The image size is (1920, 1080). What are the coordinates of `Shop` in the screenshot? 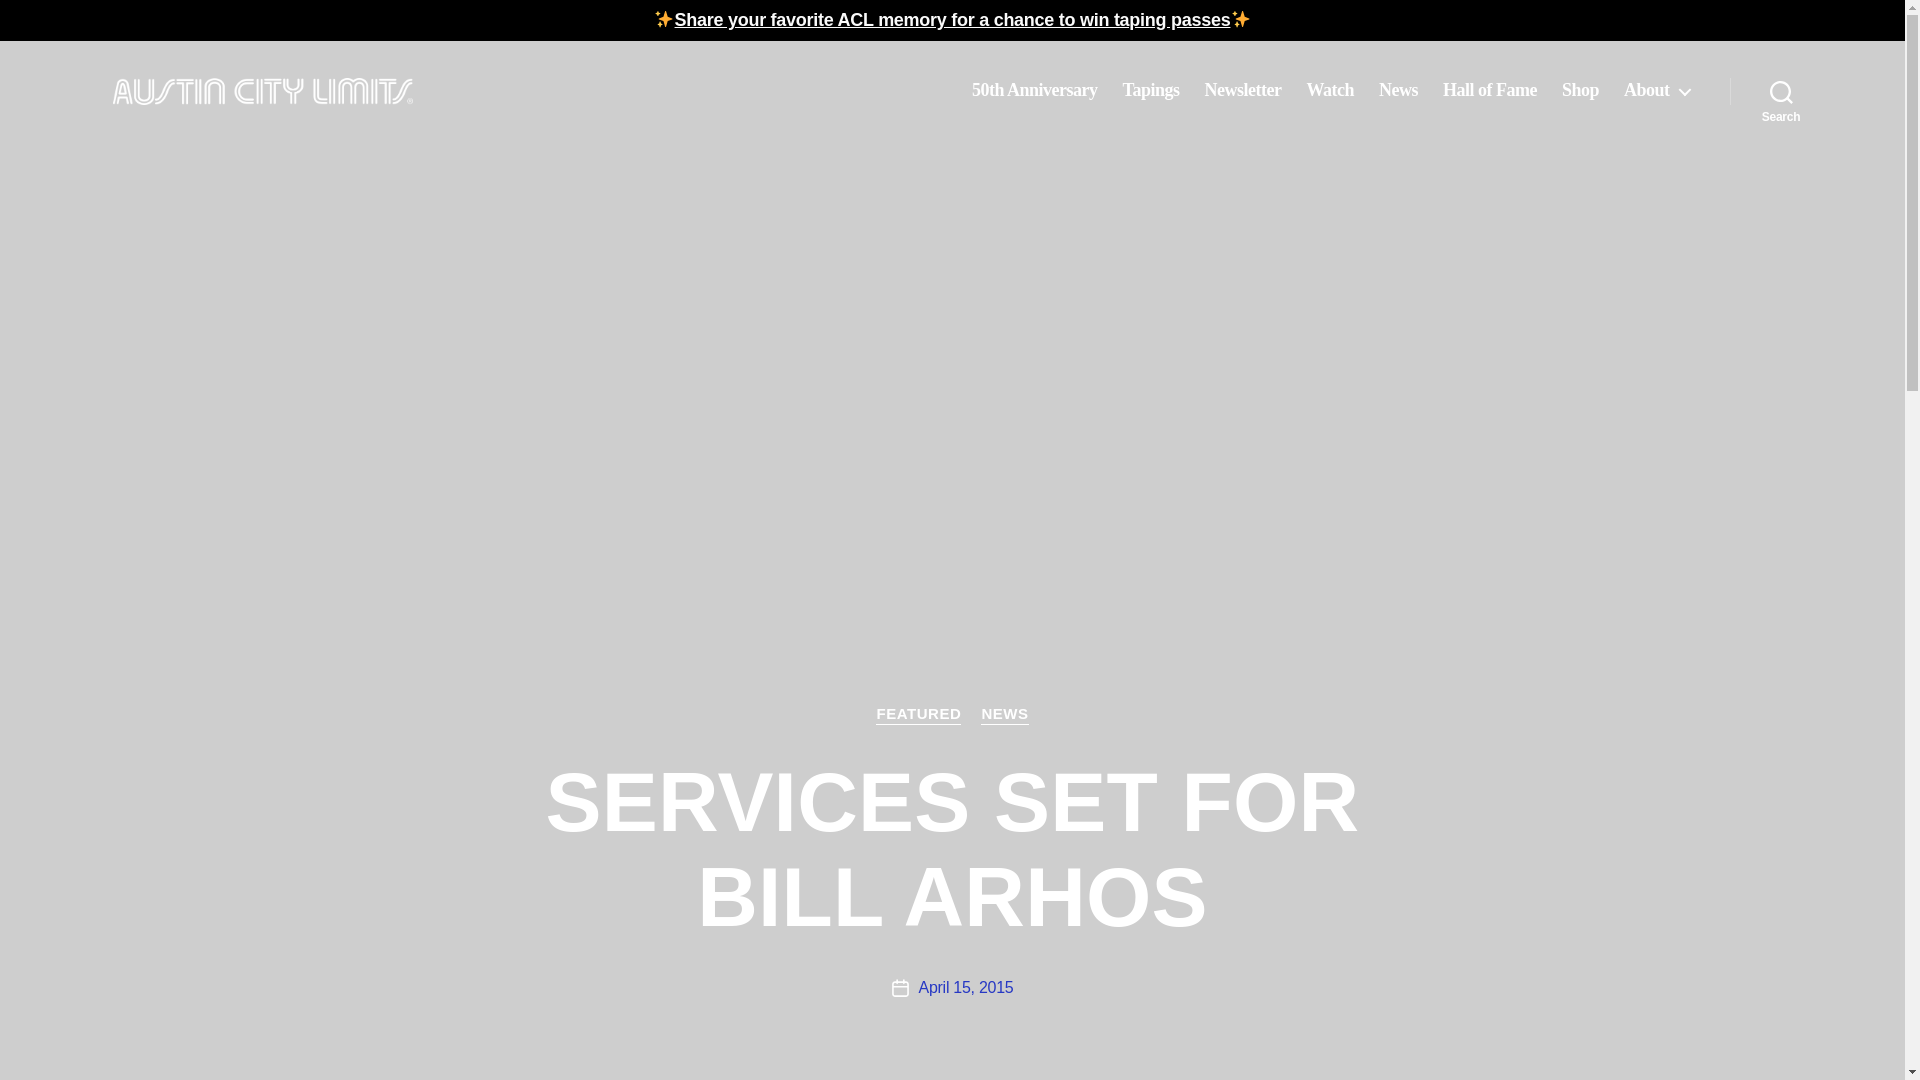 It's located at (1580, 90).